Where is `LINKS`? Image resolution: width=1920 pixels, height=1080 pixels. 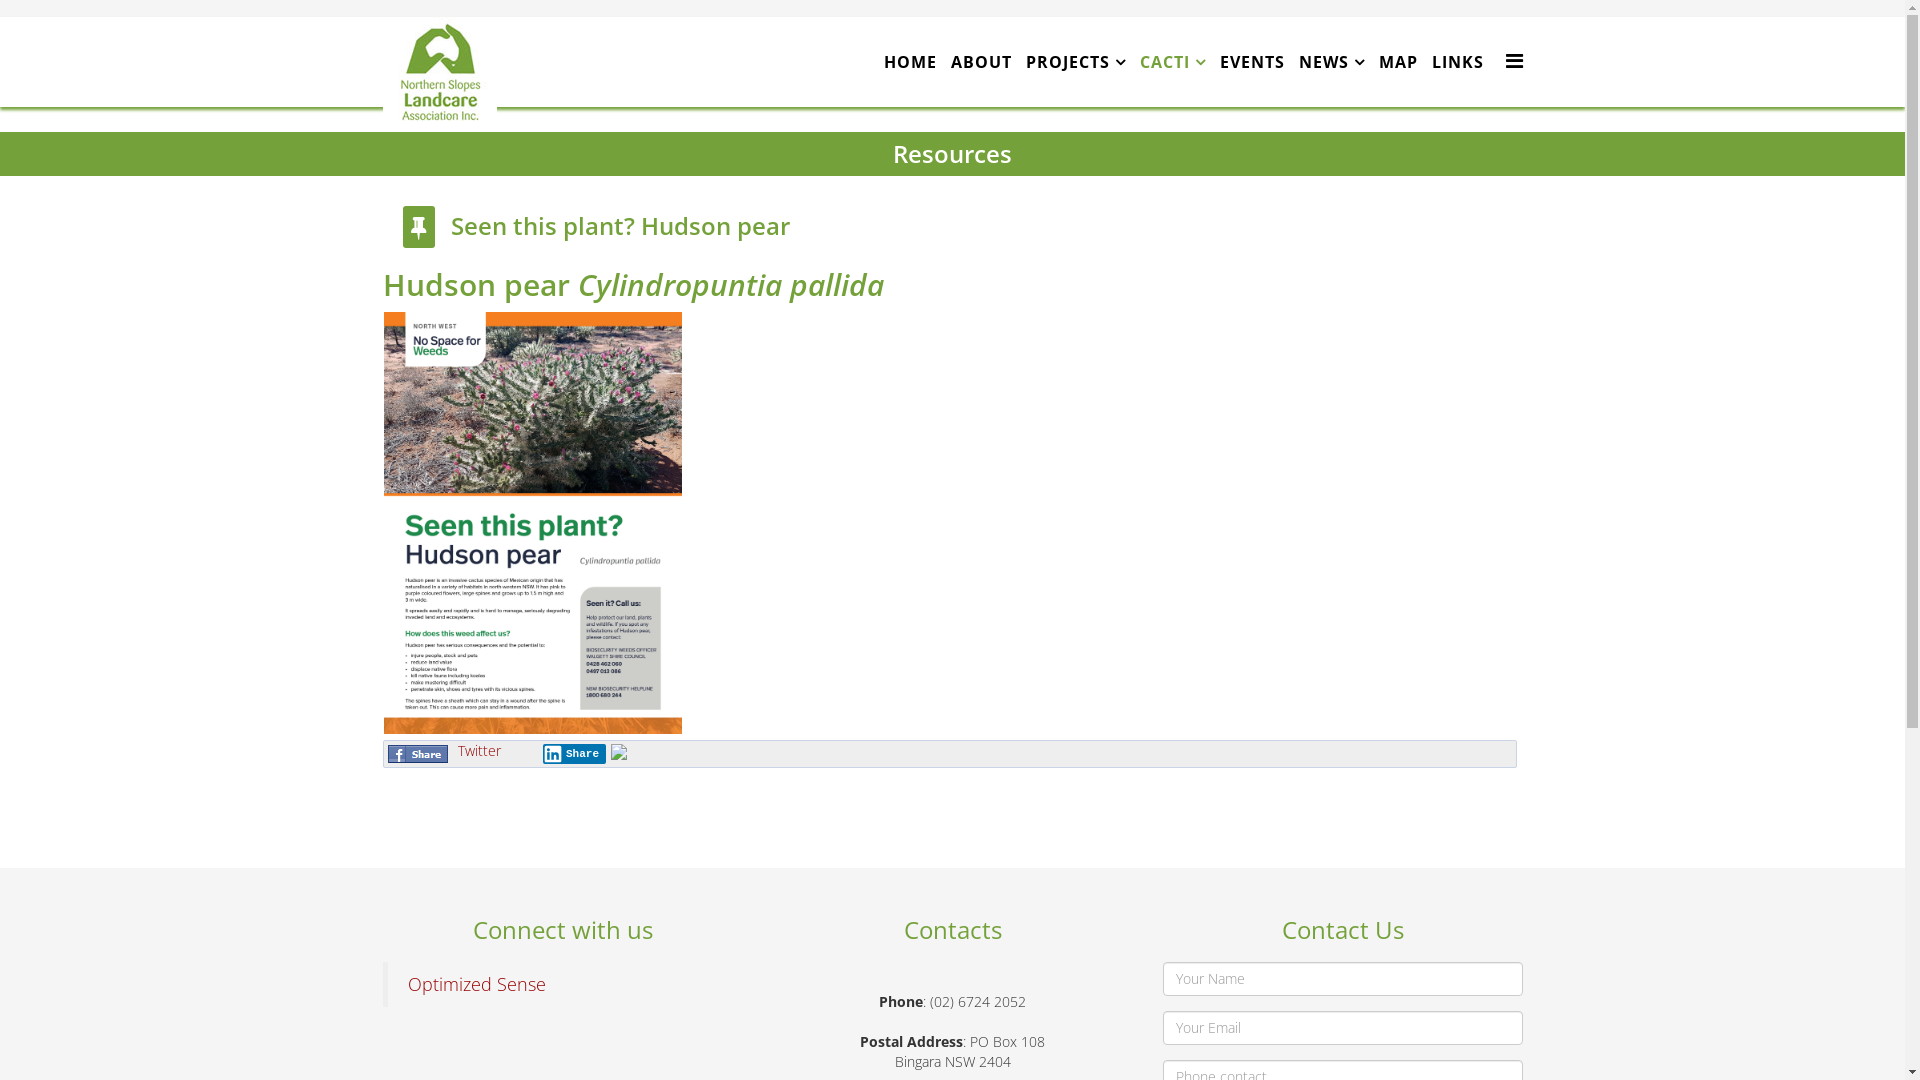 LINKS is located at coordinates (1457, 62).